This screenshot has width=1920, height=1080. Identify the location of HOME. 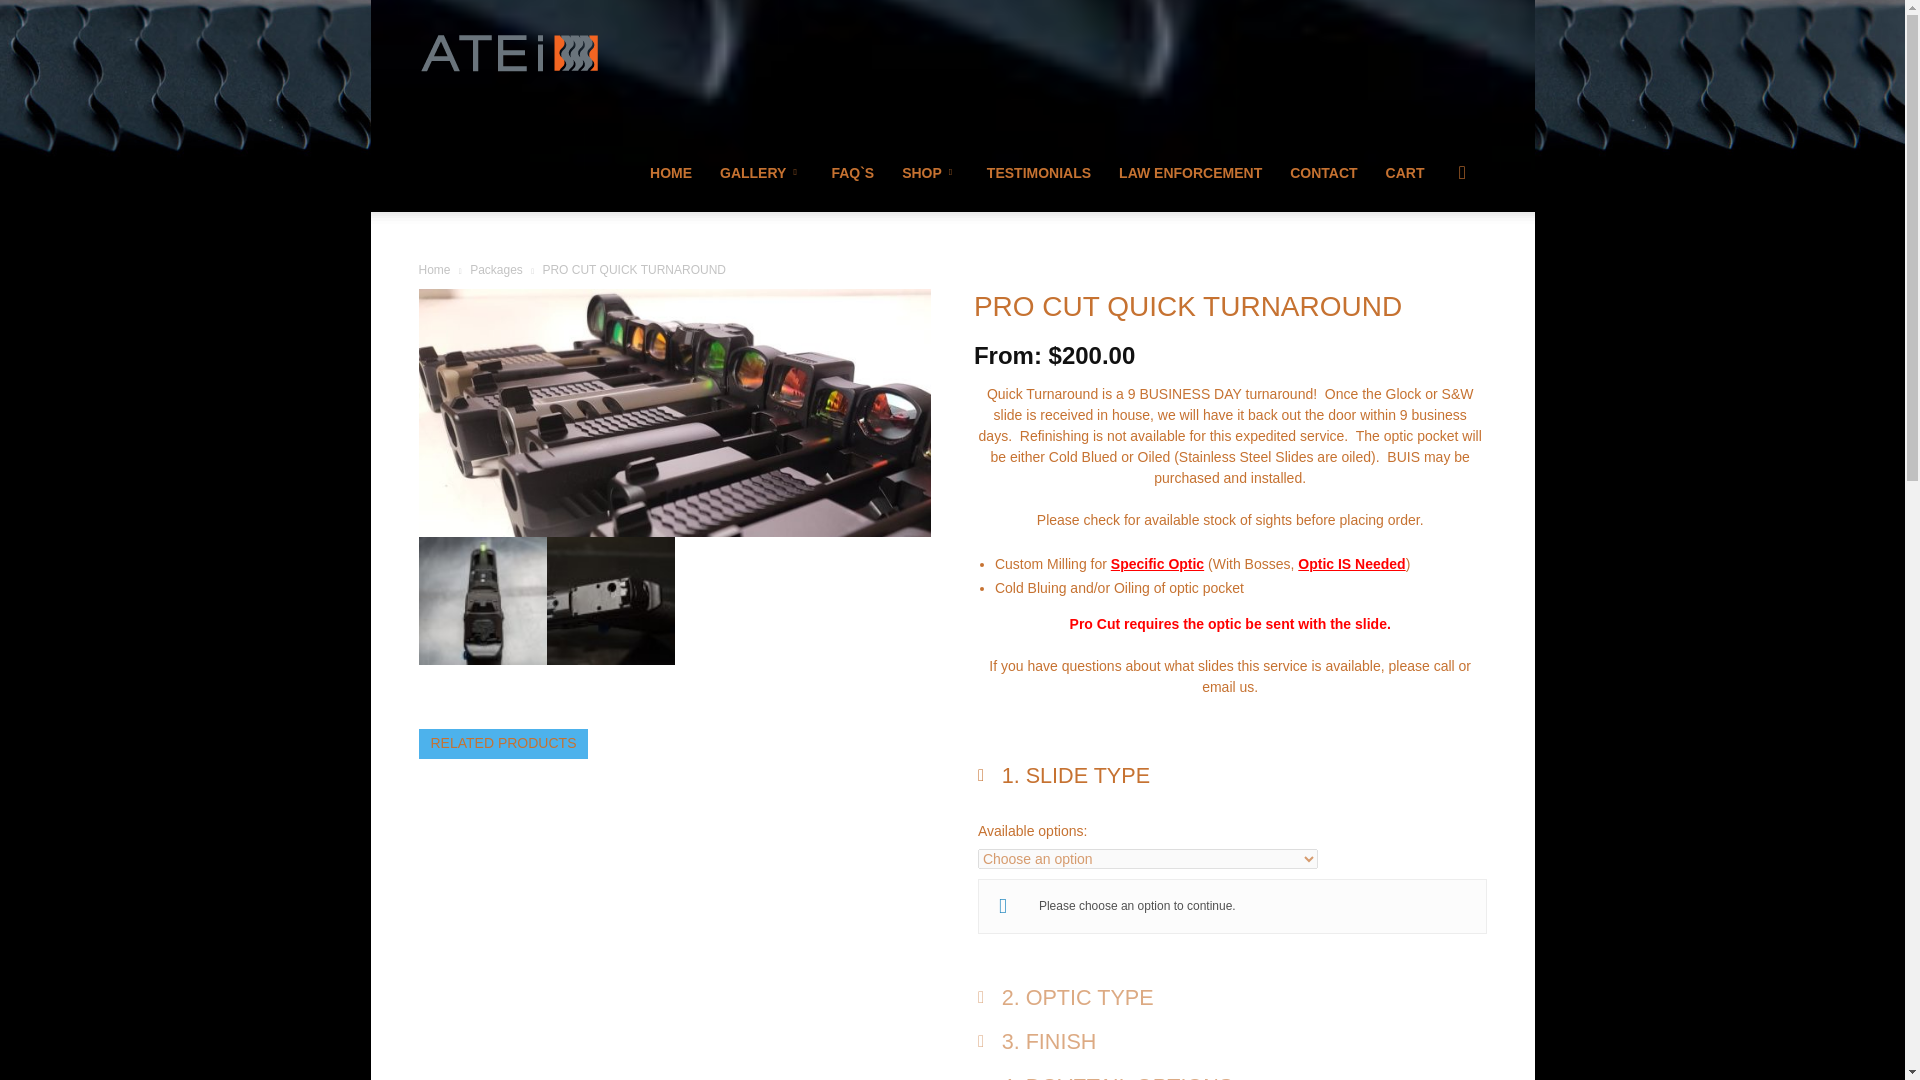
(670, 172).